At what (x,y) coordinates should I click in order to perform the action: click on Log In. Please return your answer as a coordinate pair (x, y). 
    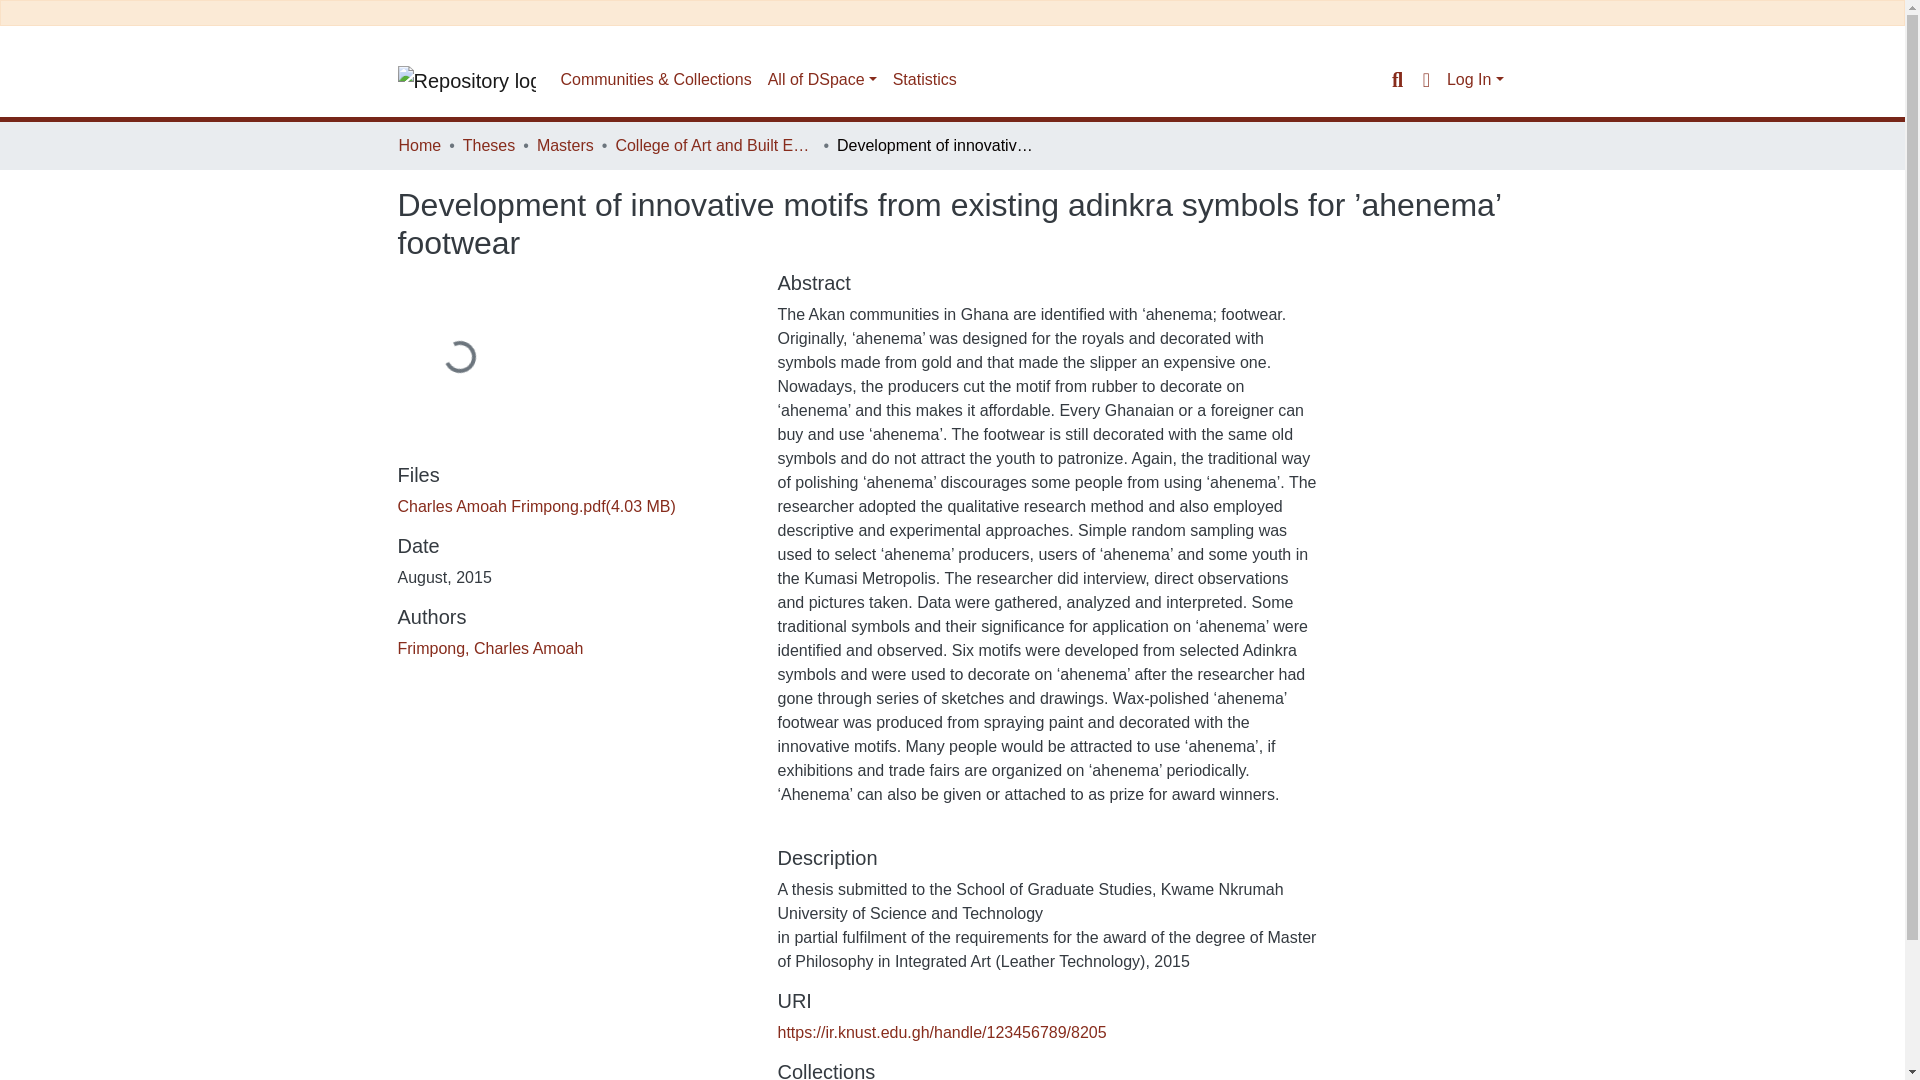
    Looking at the image, I should click on (1475, 79).